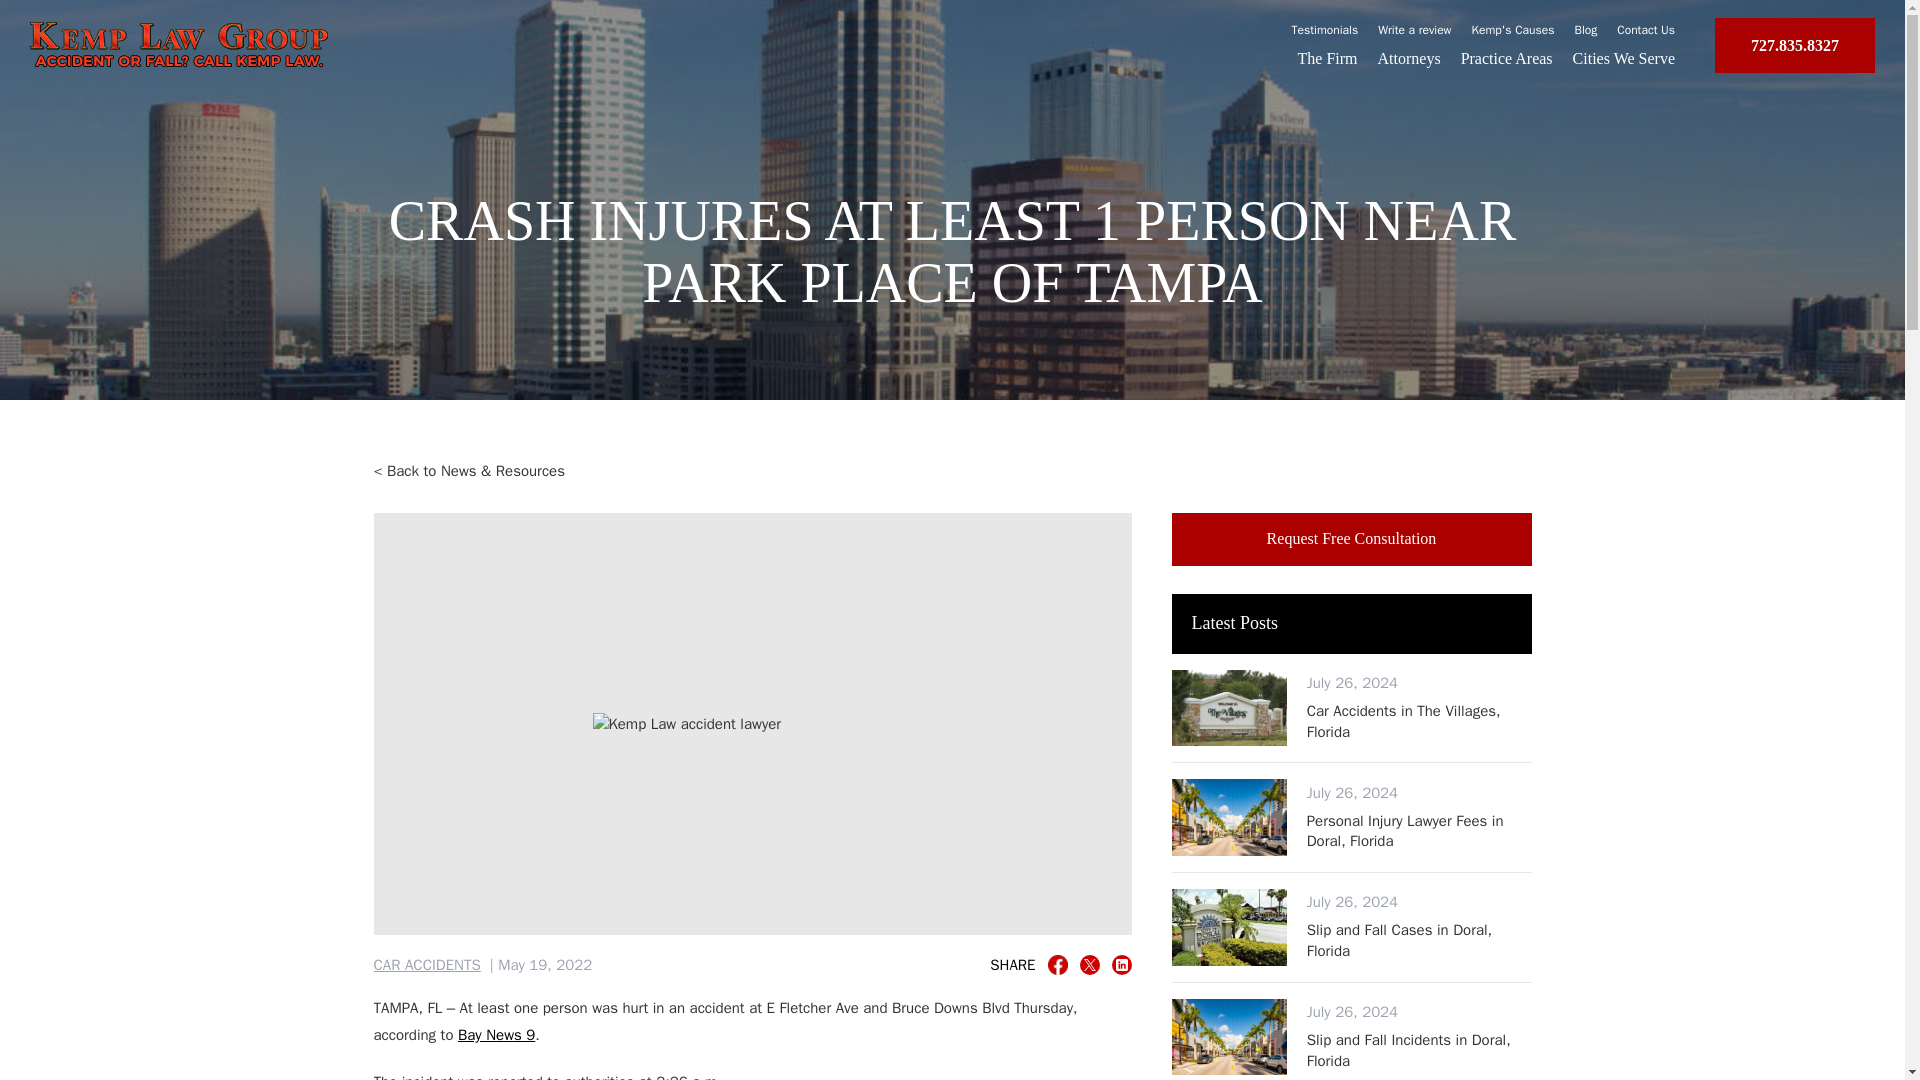  Describe the element at coordinates (1645, 29) in the screenshot. I see `Contact Us` at that location.